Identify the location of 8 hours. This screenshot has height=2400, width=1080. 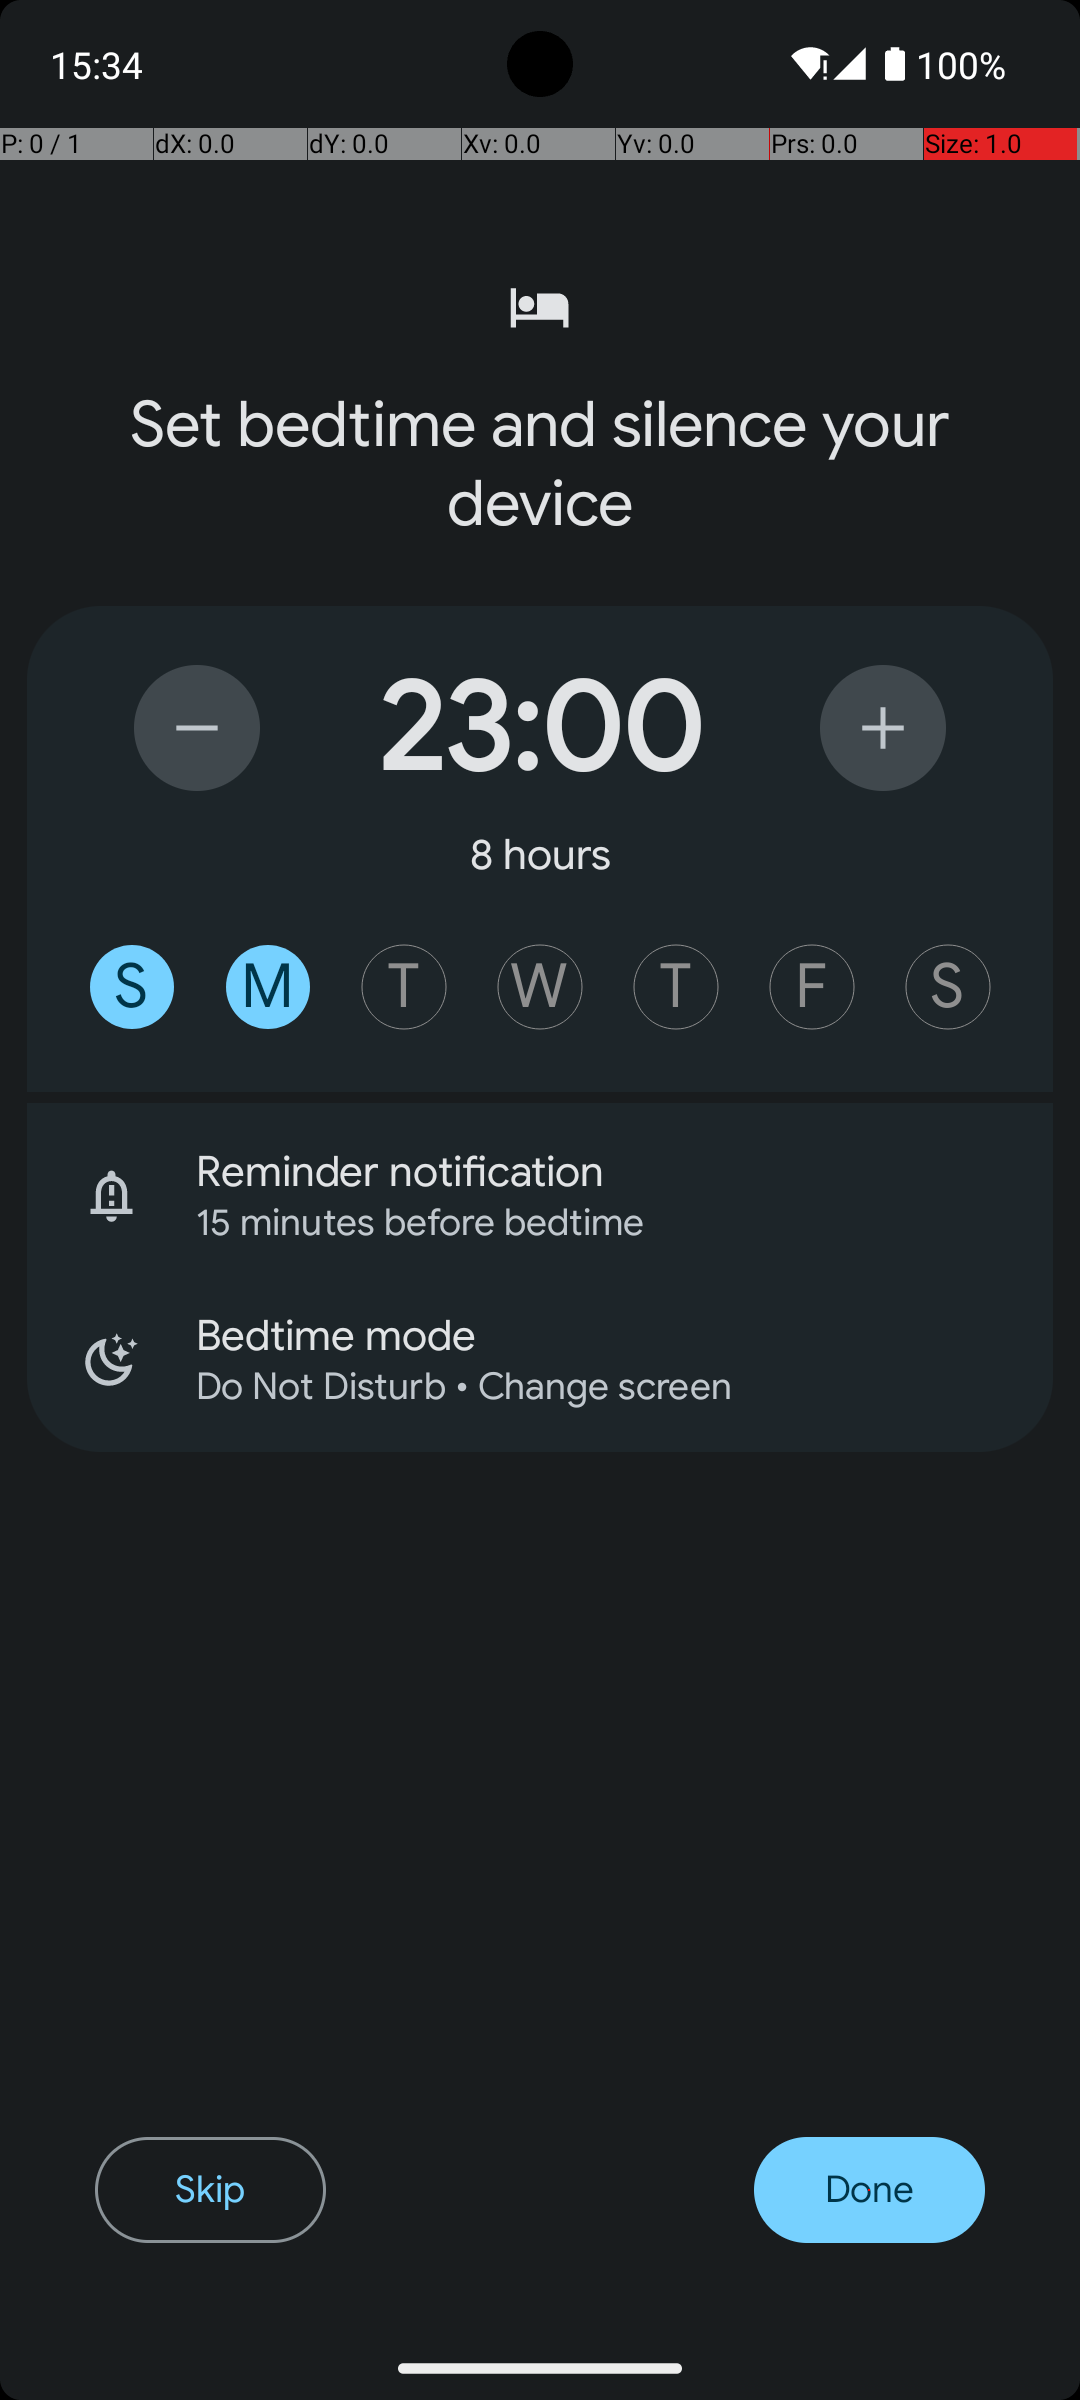
(540, 854).